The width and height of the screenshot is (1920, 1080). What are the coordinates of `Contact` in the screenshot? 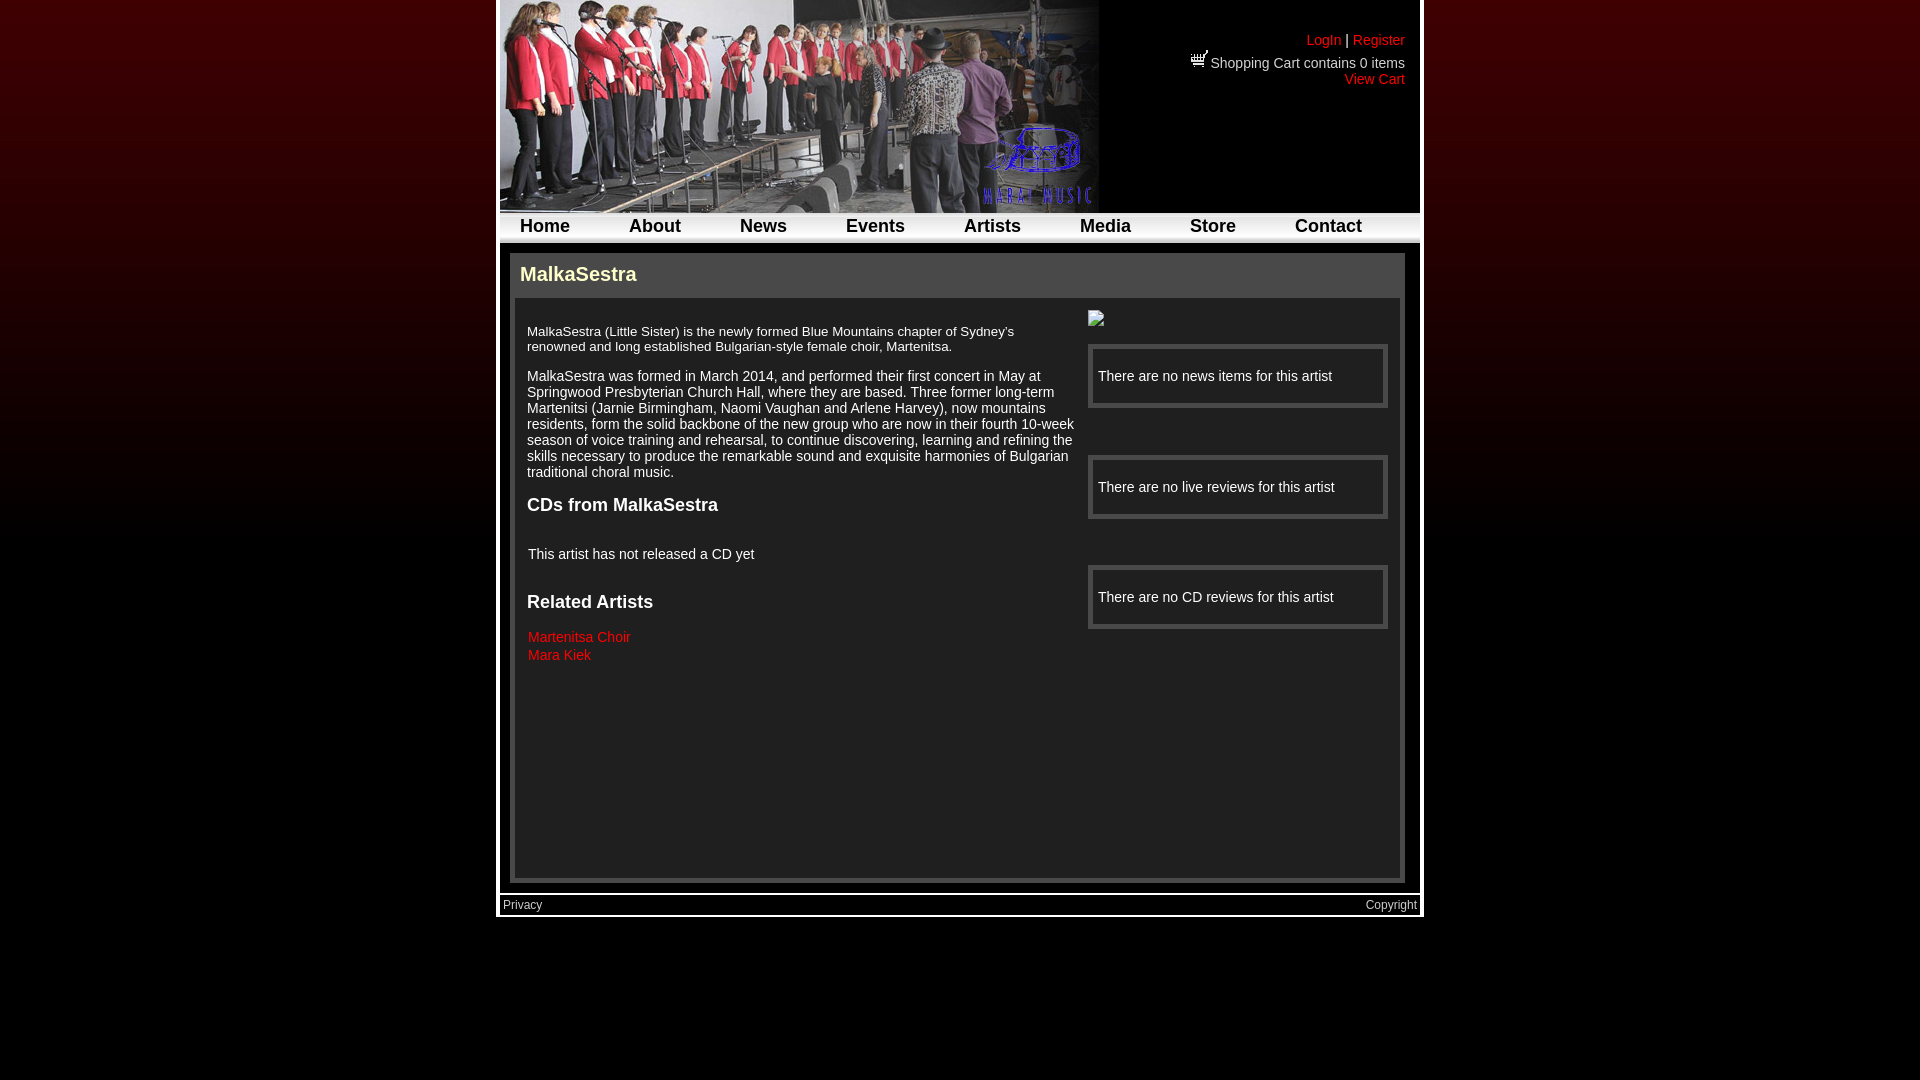 It's located at (1328, 226).